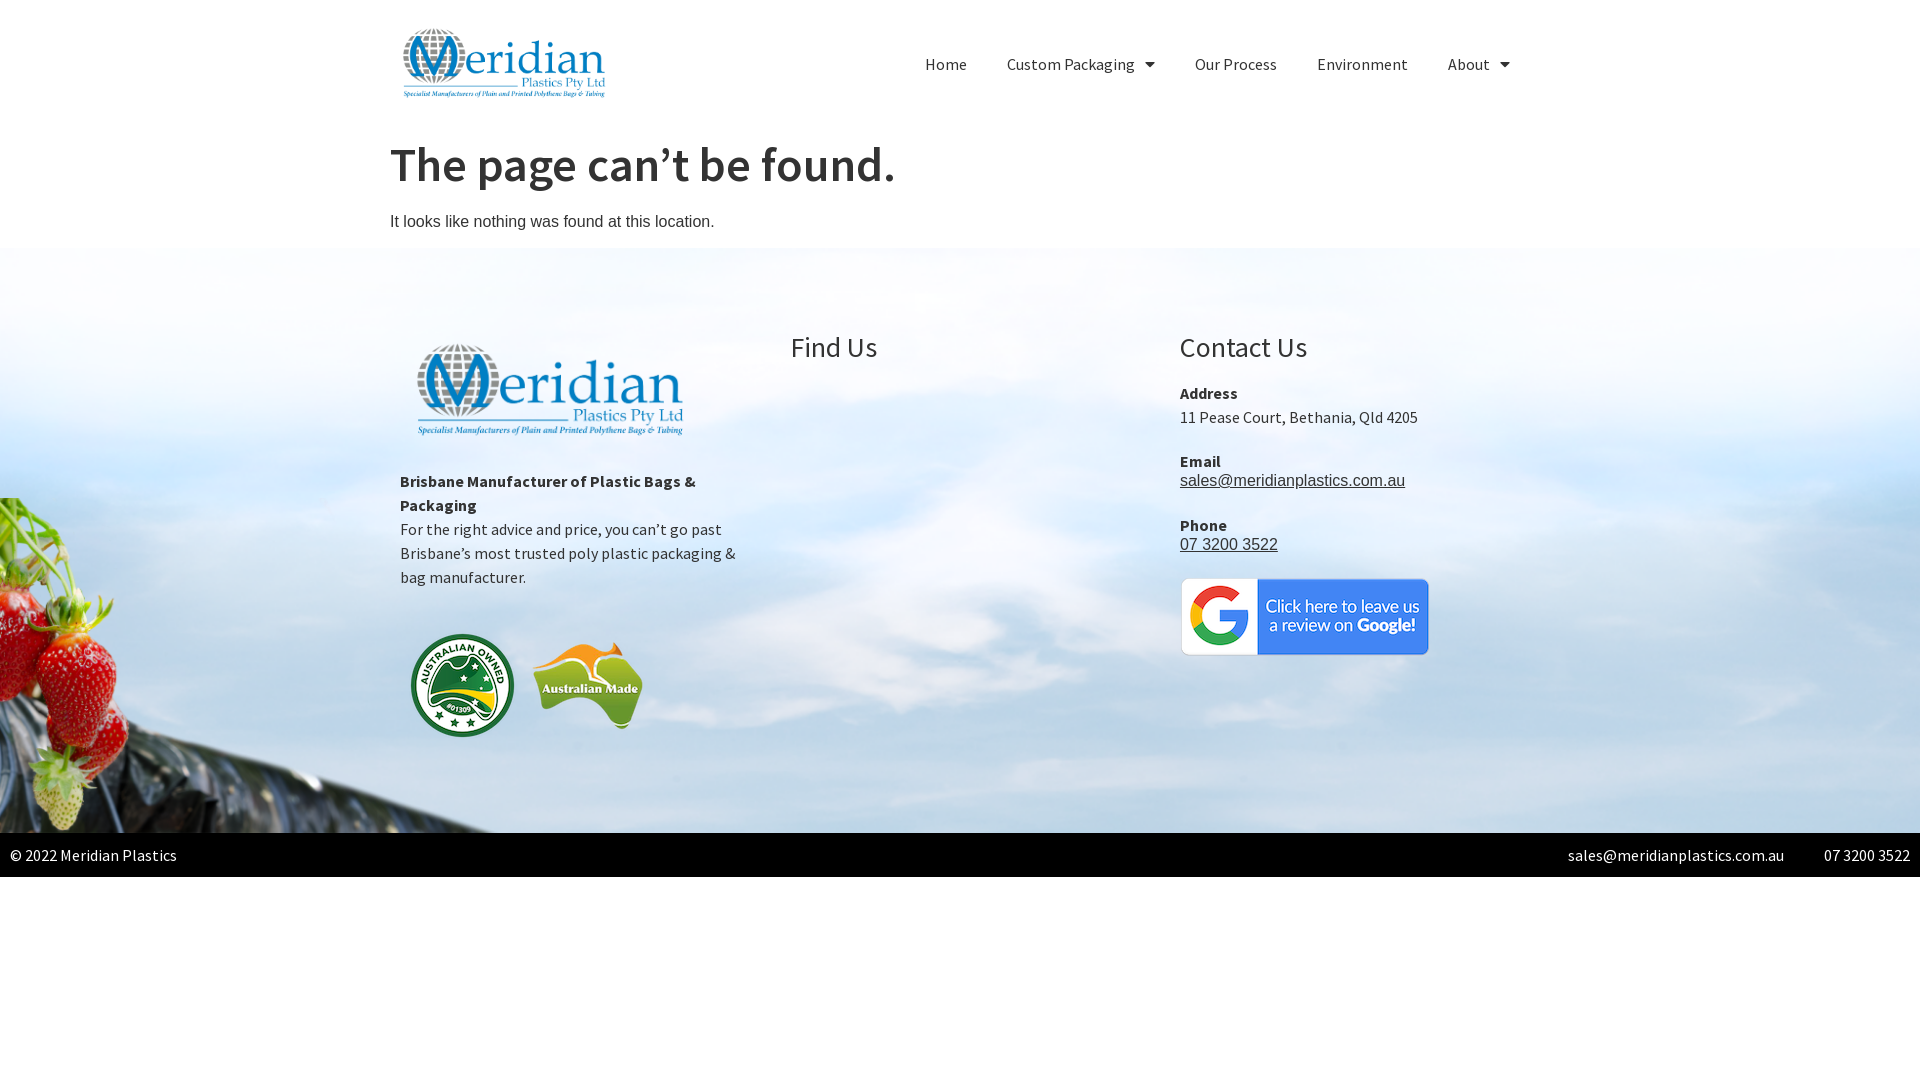 Image resolution: width=1920 pixels, height=1080 pixels. I want to click on Our Process, so click(1236, 64).